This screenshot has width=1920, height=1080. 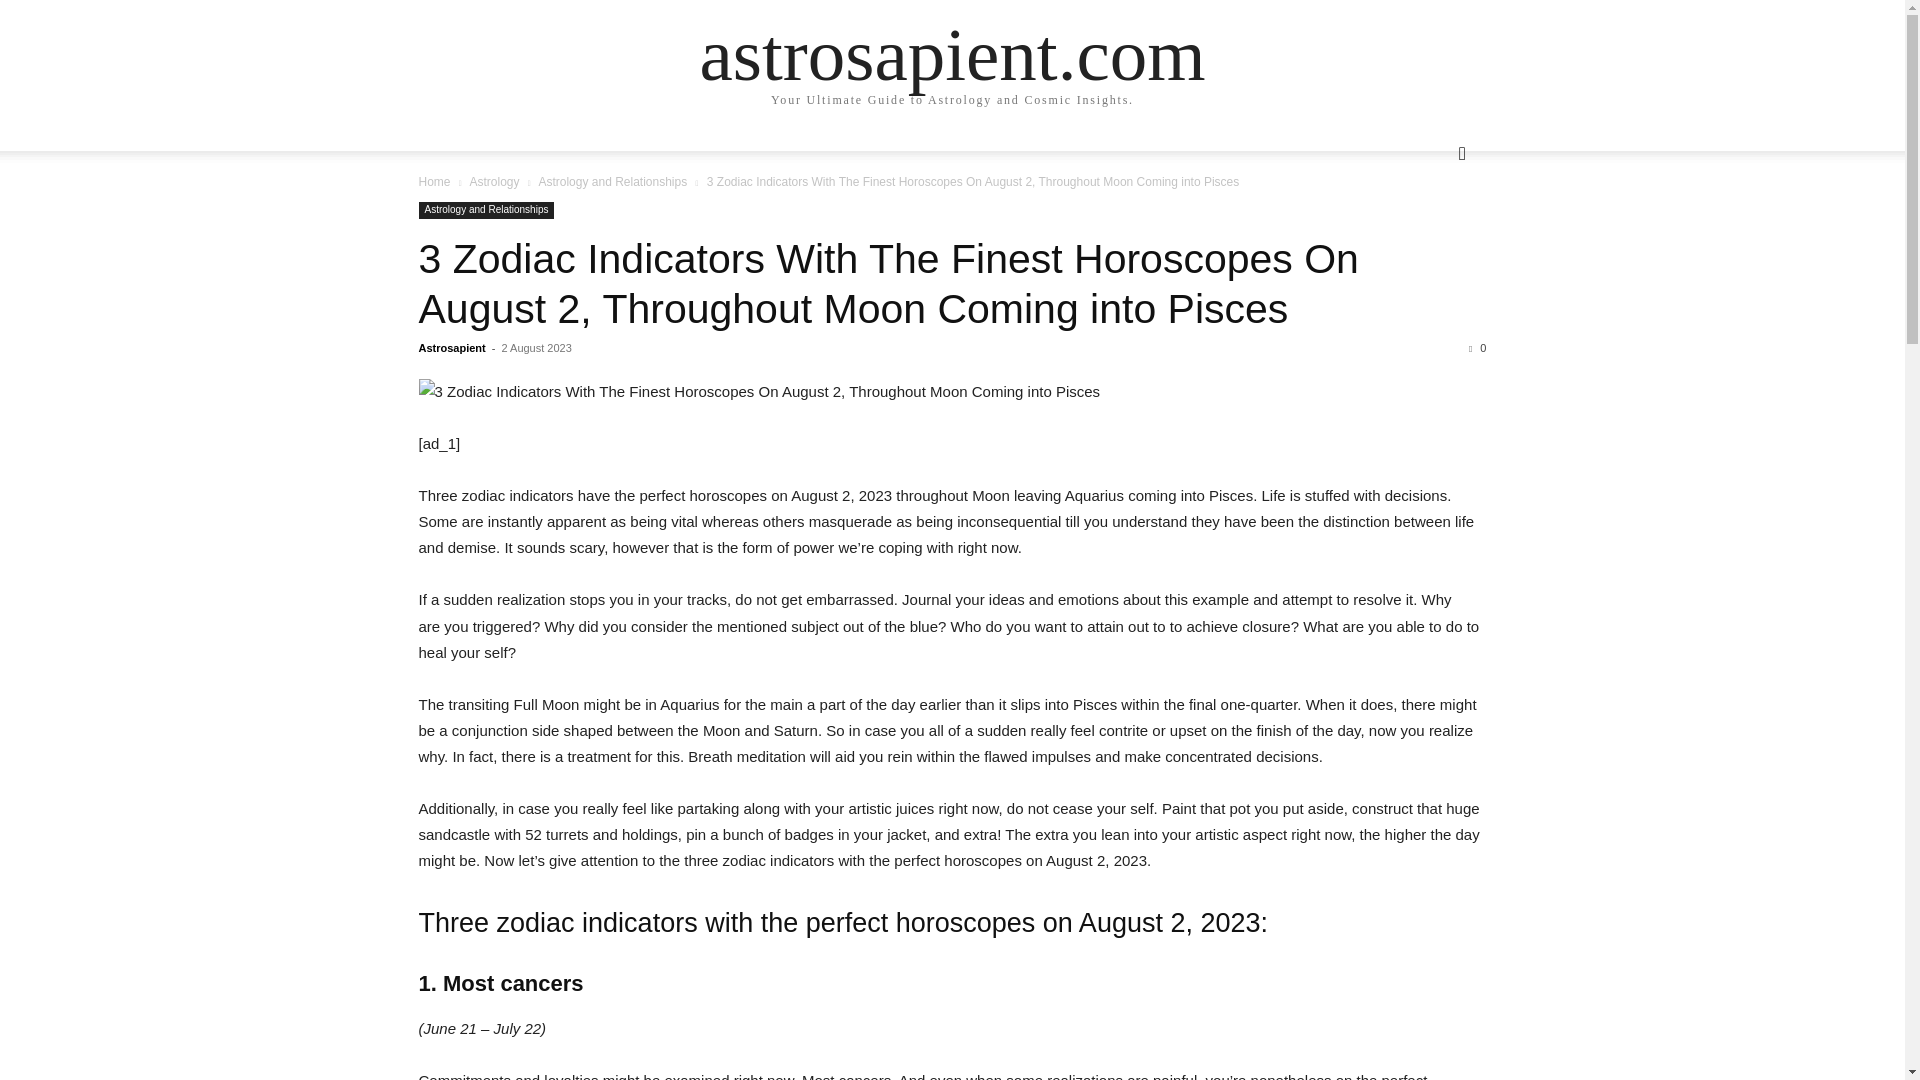 I want to click on astrosapient.com, so click(x=952, y=54).